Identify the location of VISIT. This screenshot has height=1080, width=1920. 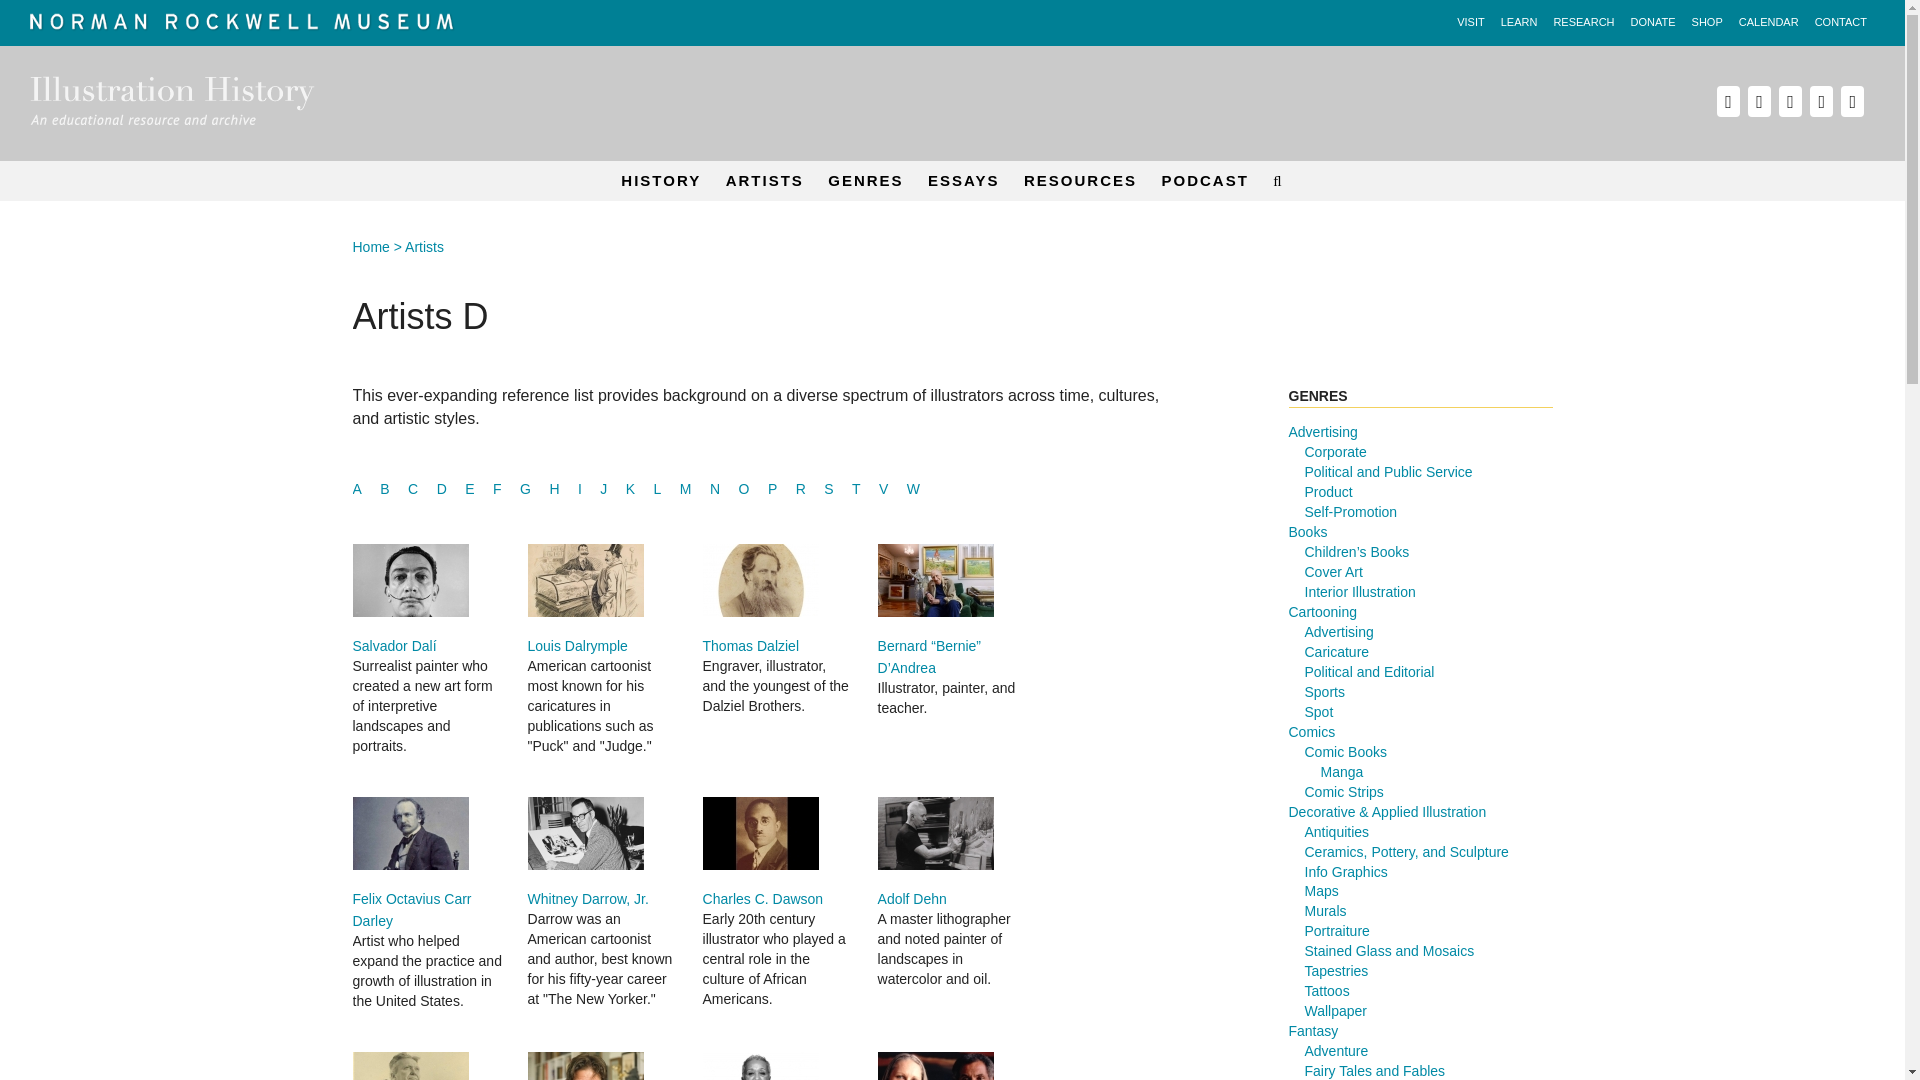
(1471, 22).